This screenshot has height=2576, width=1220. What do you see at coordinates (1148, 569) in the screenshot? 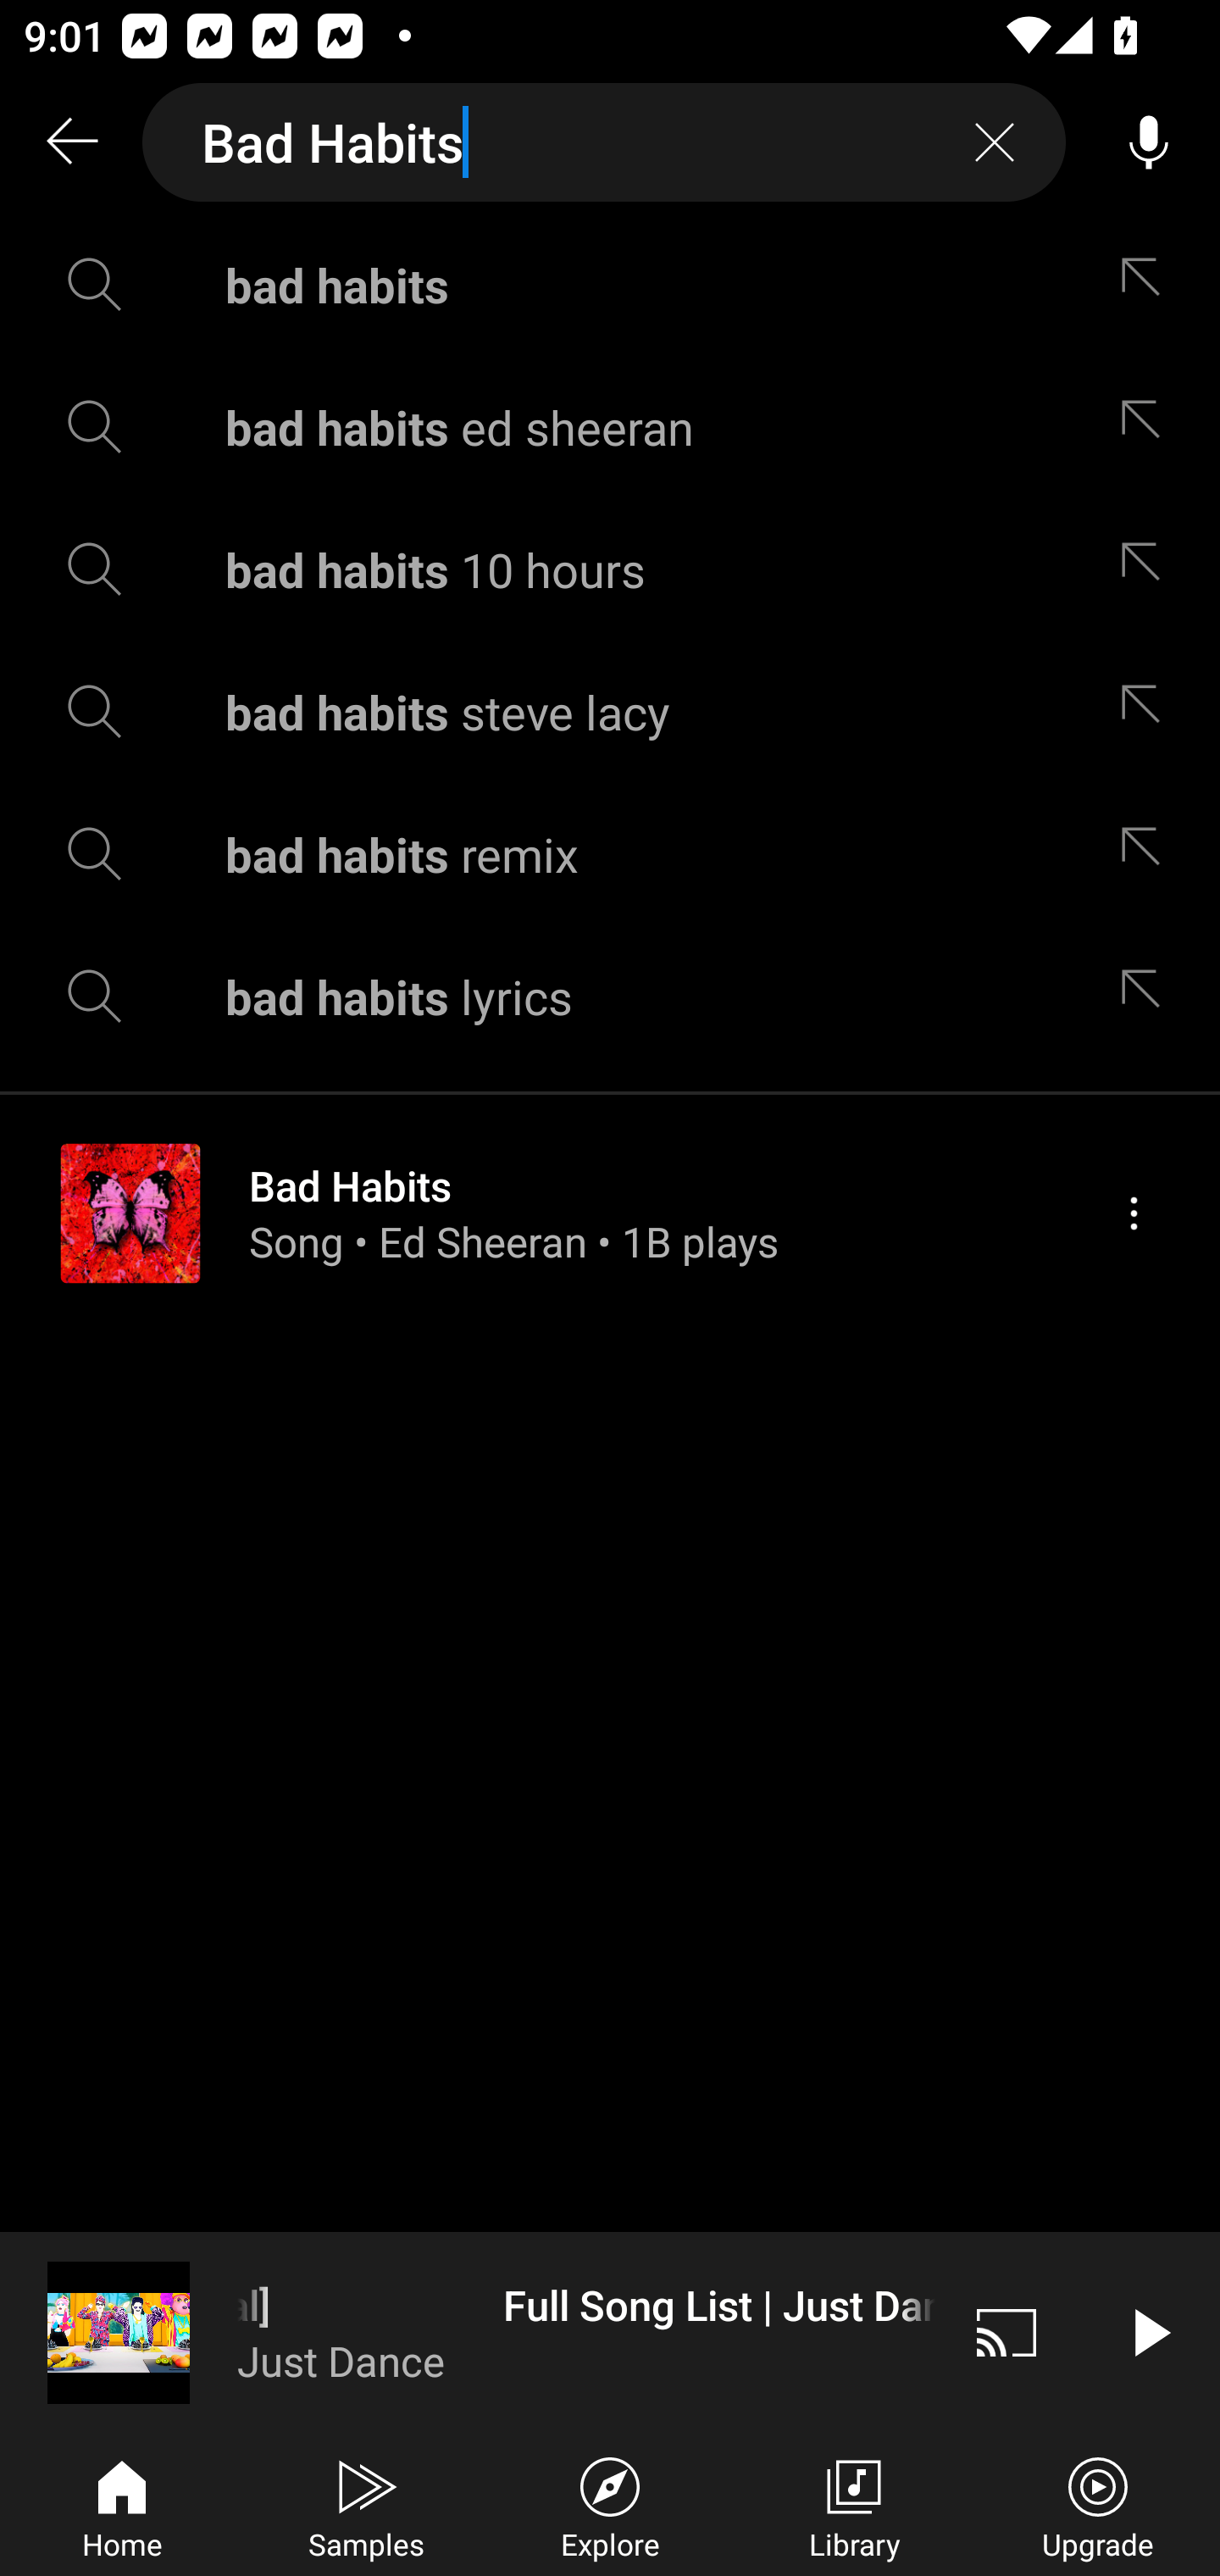
I see `Edit suggestion bad habits 10 hours` at bounding box center [1148, 569].